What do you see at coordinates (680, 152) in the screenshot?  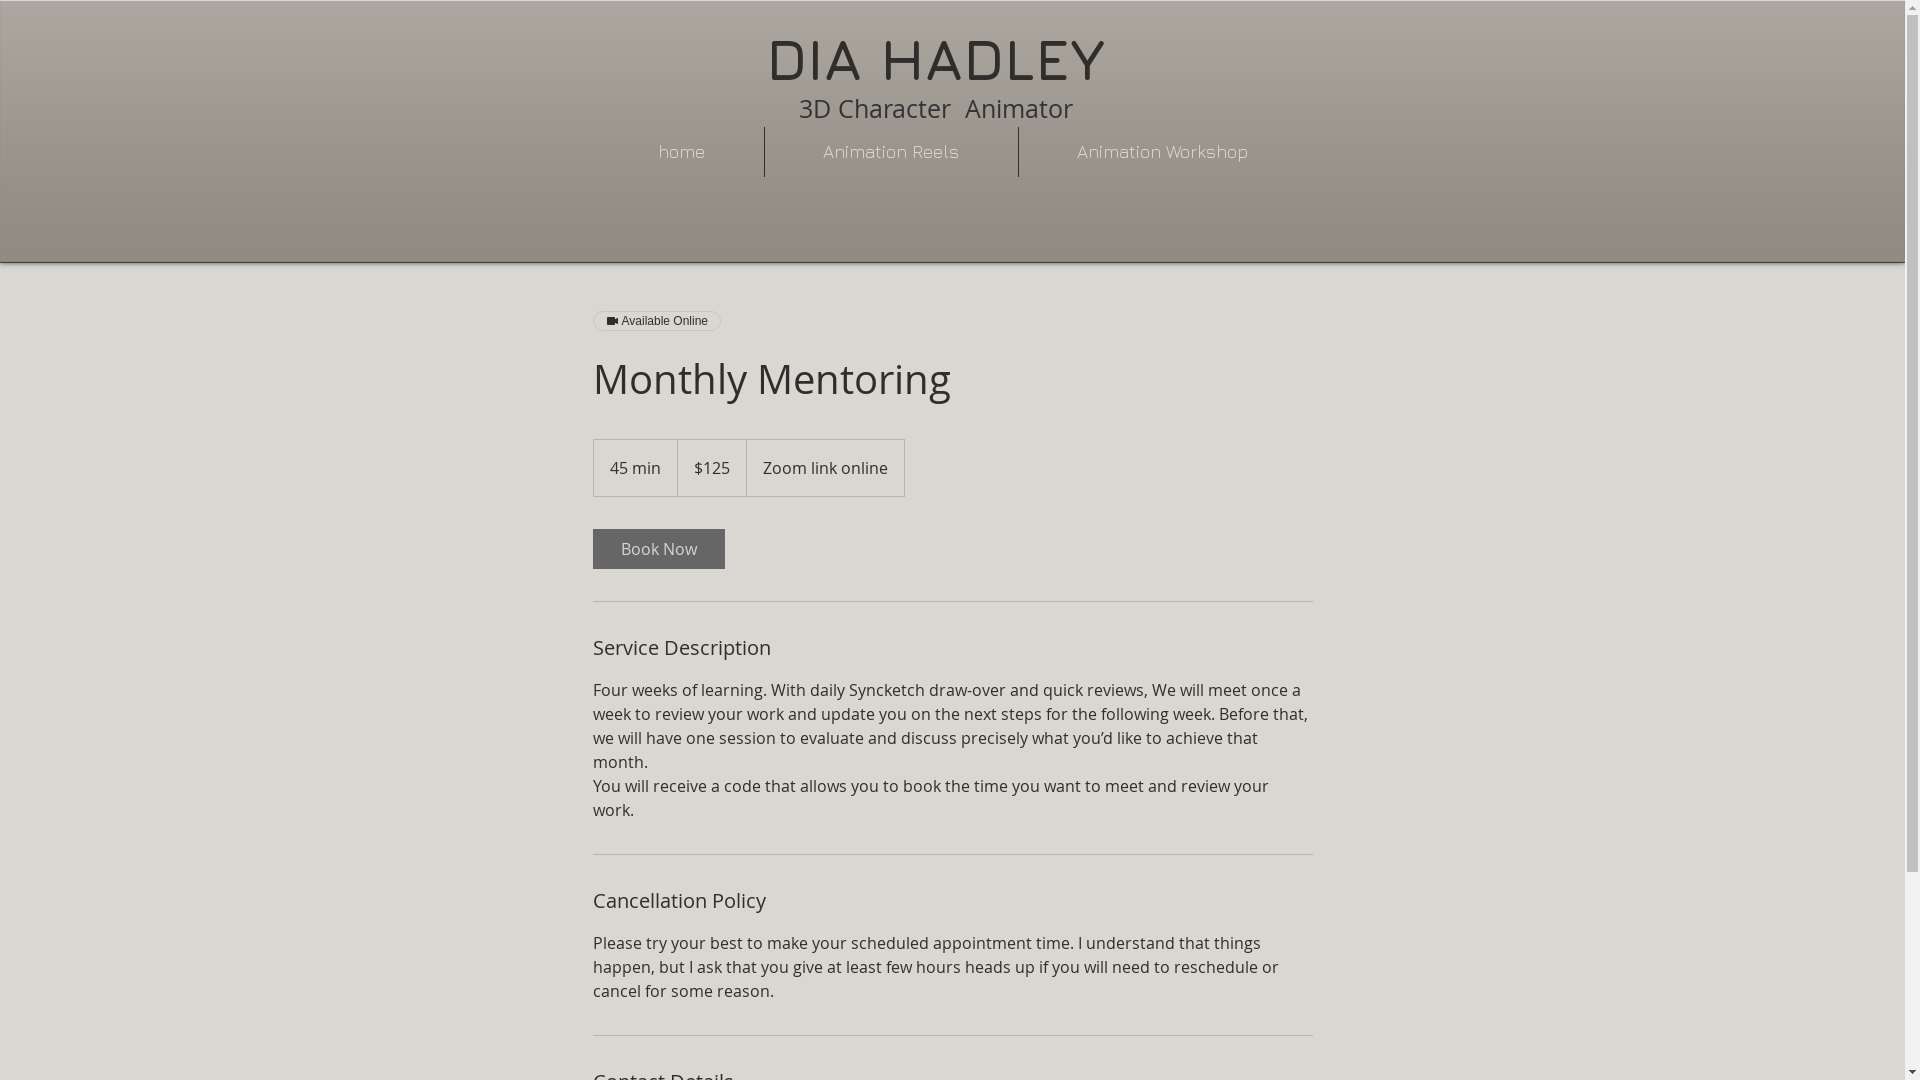 I see `home` at bounding box center [680, 152].